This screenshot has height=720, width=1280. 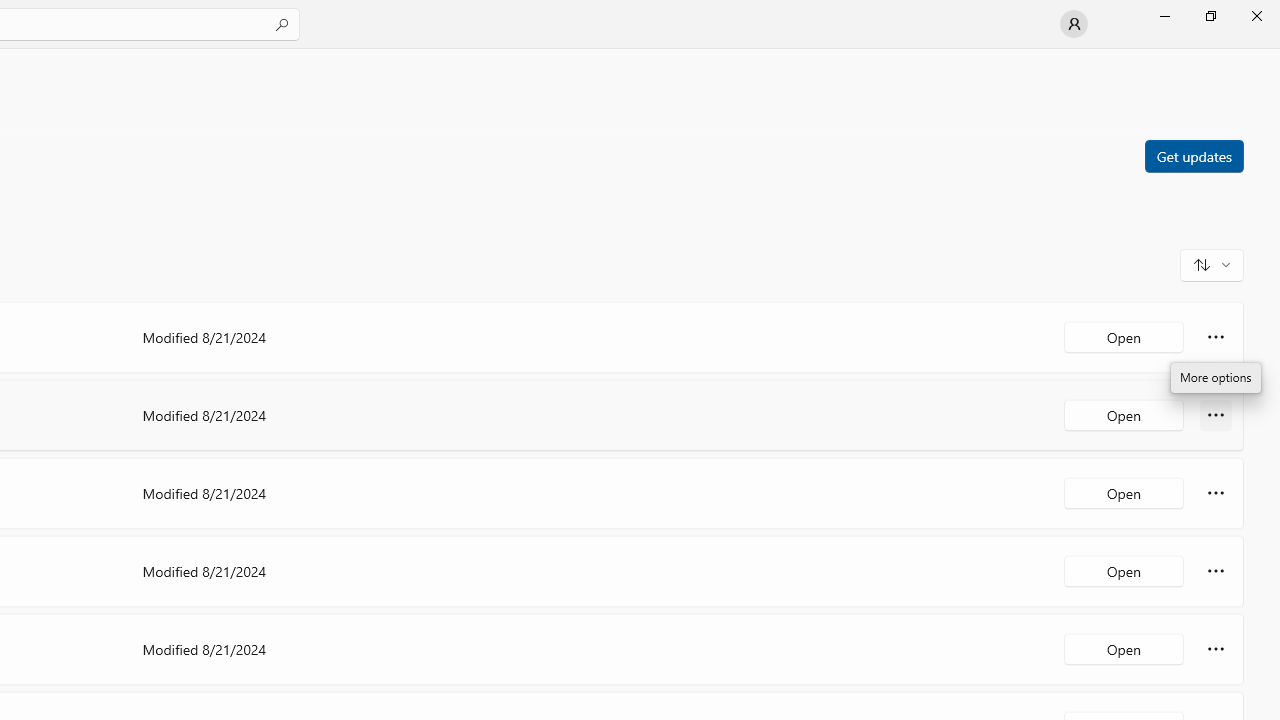 I want to click on User profile, so click(x=1074, y=24).